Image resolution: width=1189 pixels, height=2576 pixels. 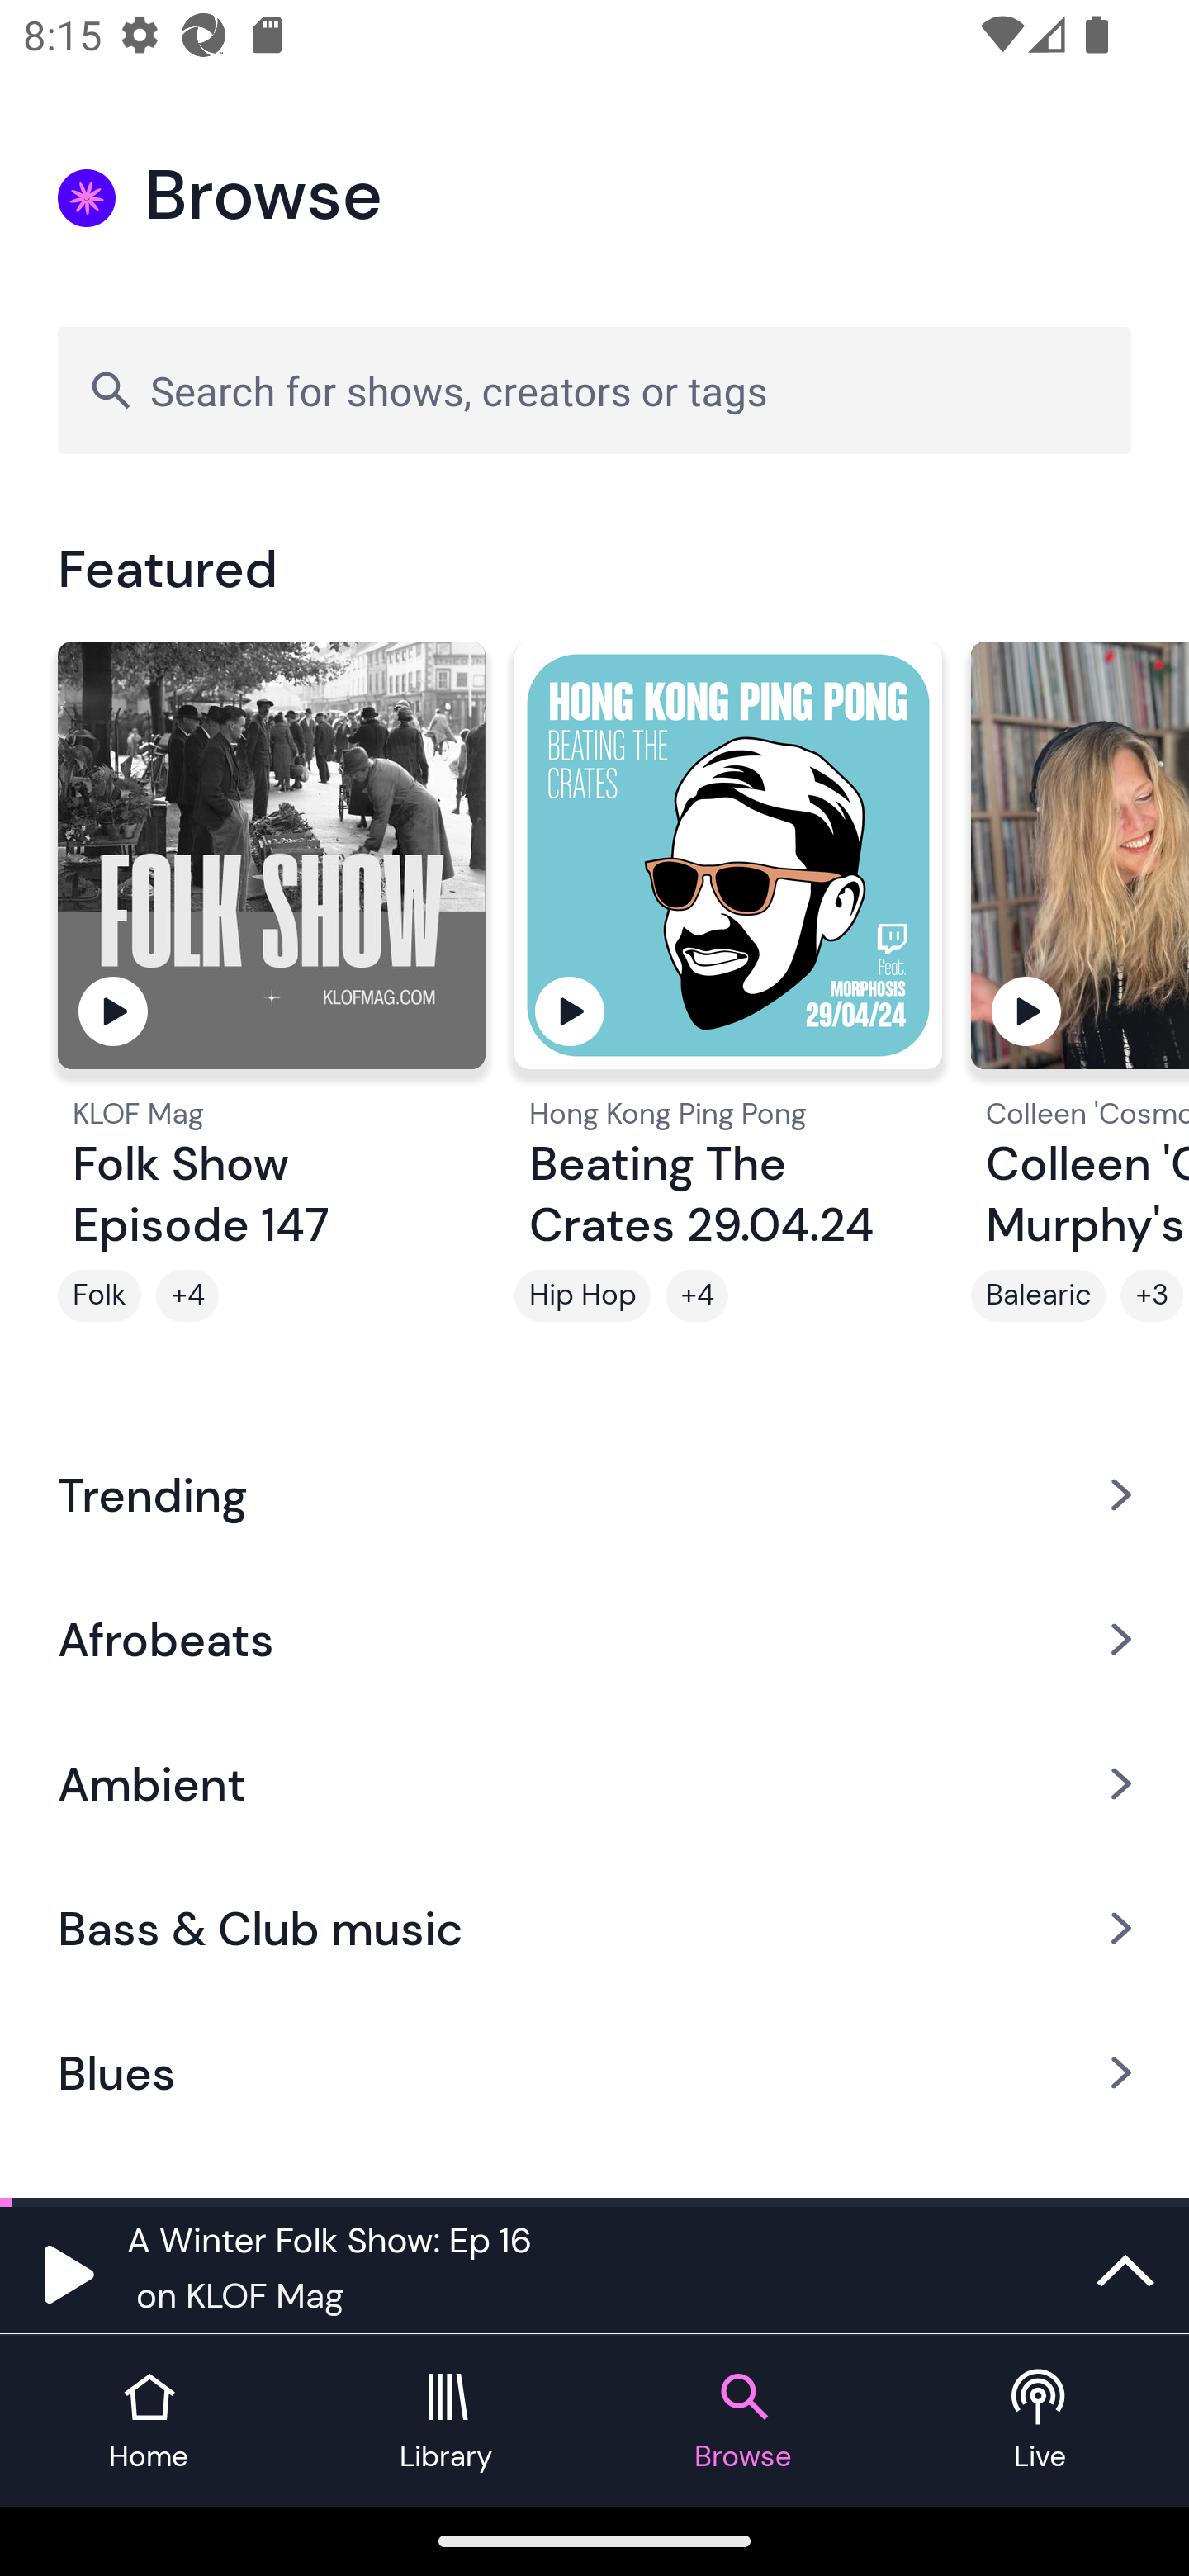 What do you see at coordinates (594, 1638) in the screenshot?
I see `Afrobeats` at bounding box center [594, 1638].